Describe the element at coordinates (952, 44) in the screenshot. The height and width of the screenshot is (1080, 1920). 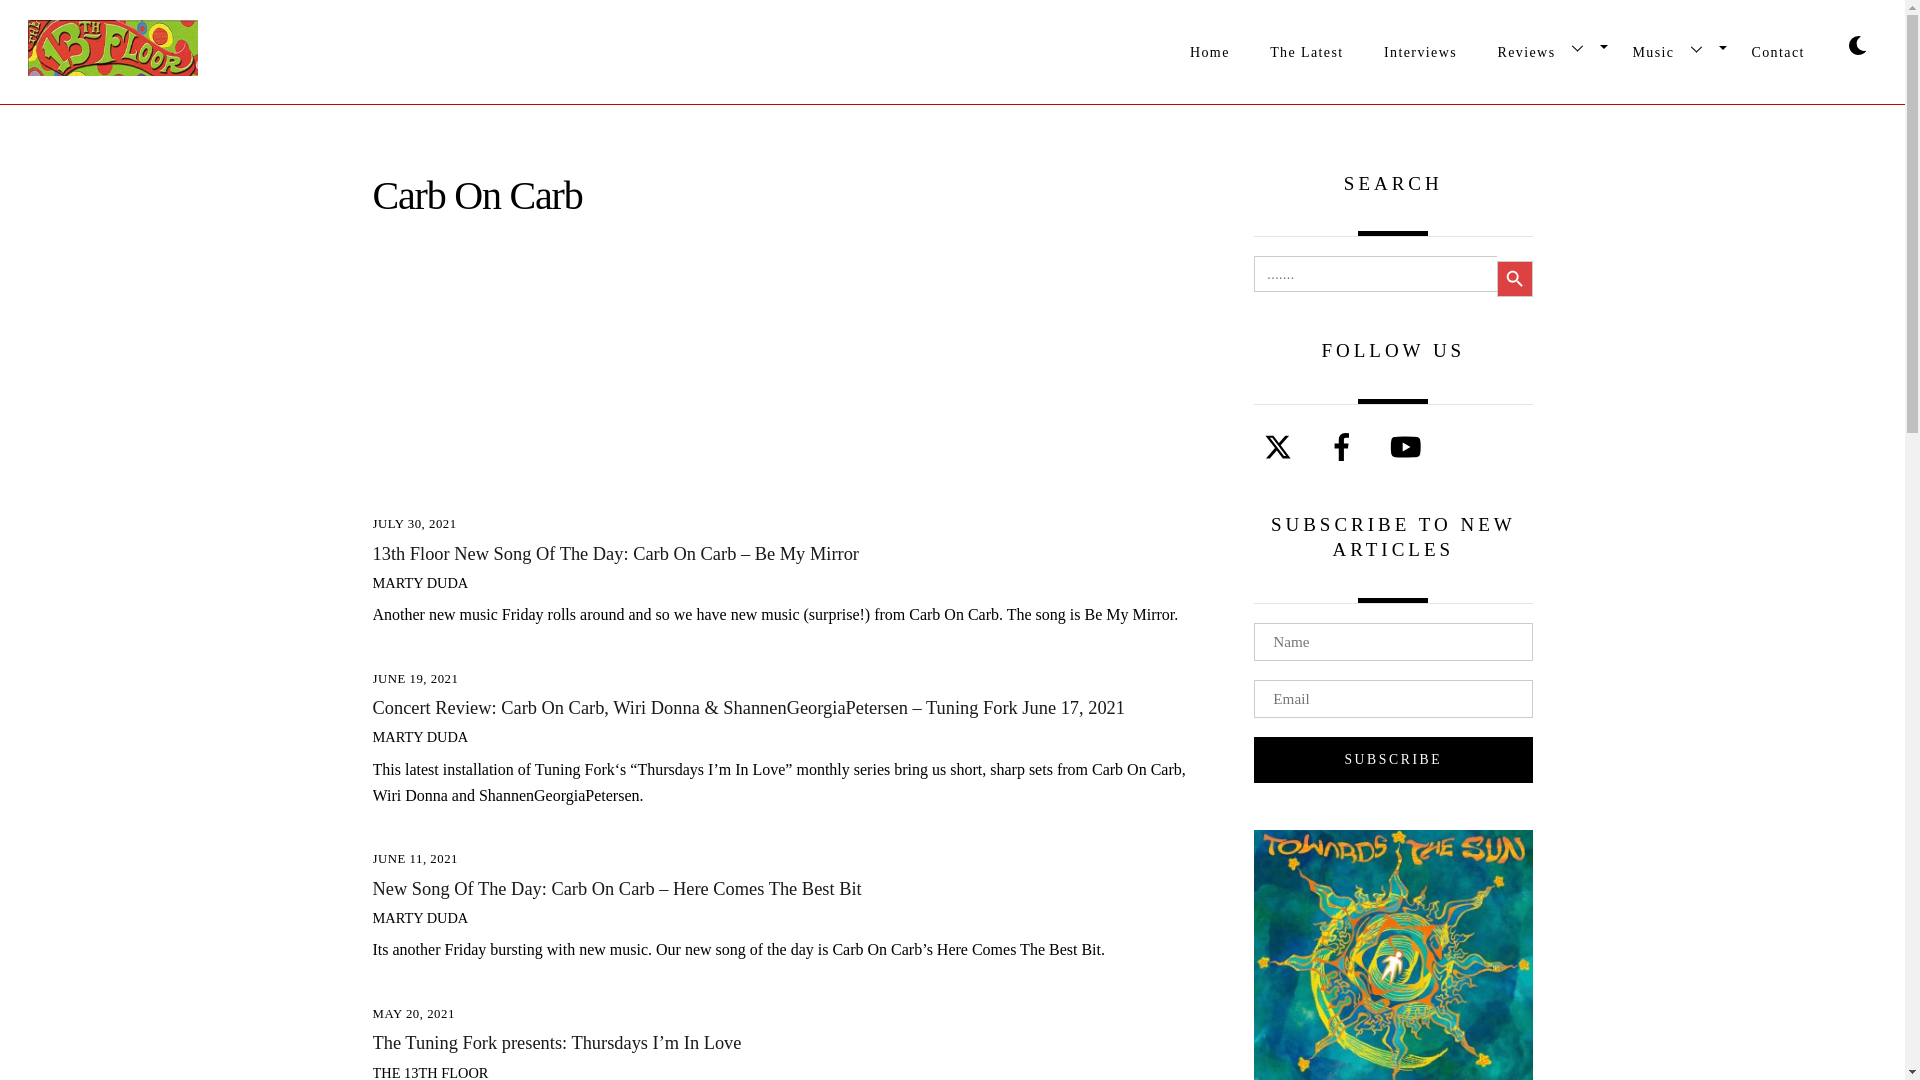
I see `Music` at that location.